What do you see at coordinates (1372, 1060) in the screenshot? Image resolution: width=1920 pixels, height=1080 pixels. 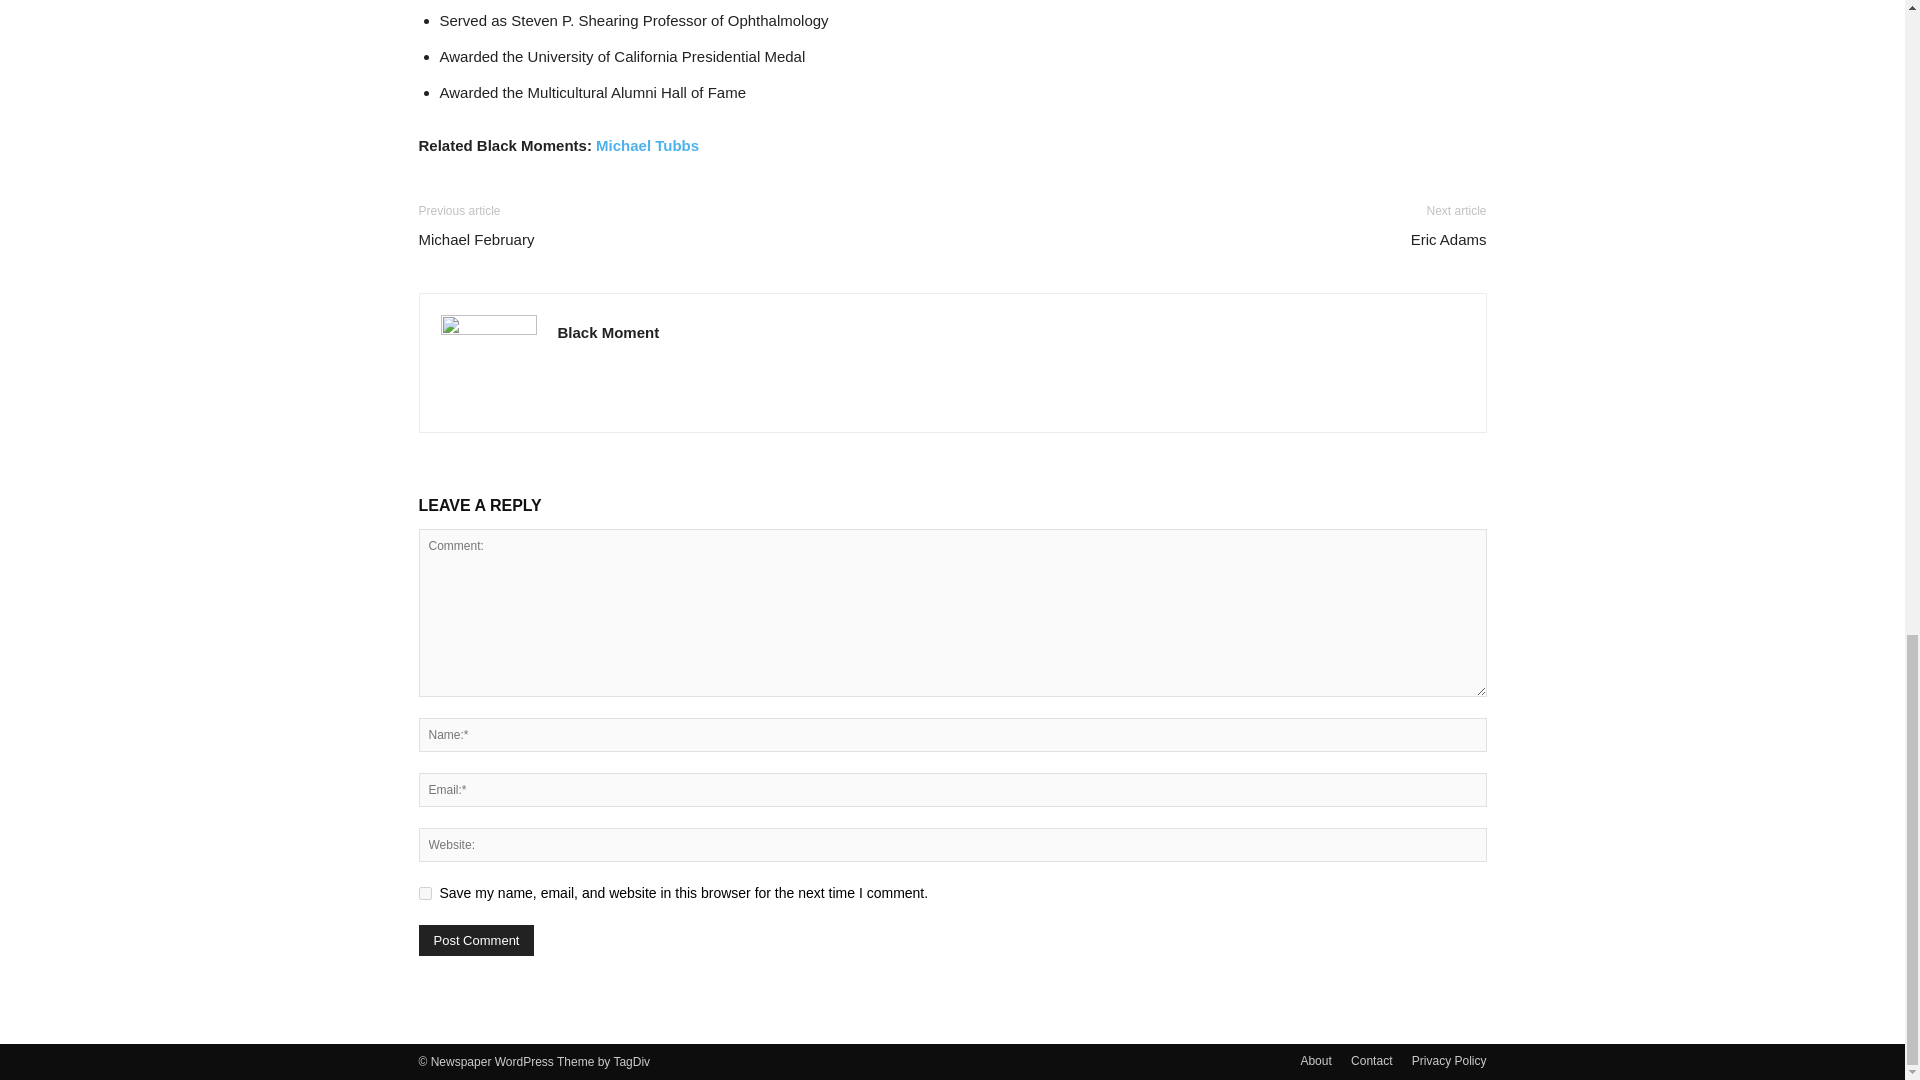 I see `Contact` at bounding box center [1372, 1060].